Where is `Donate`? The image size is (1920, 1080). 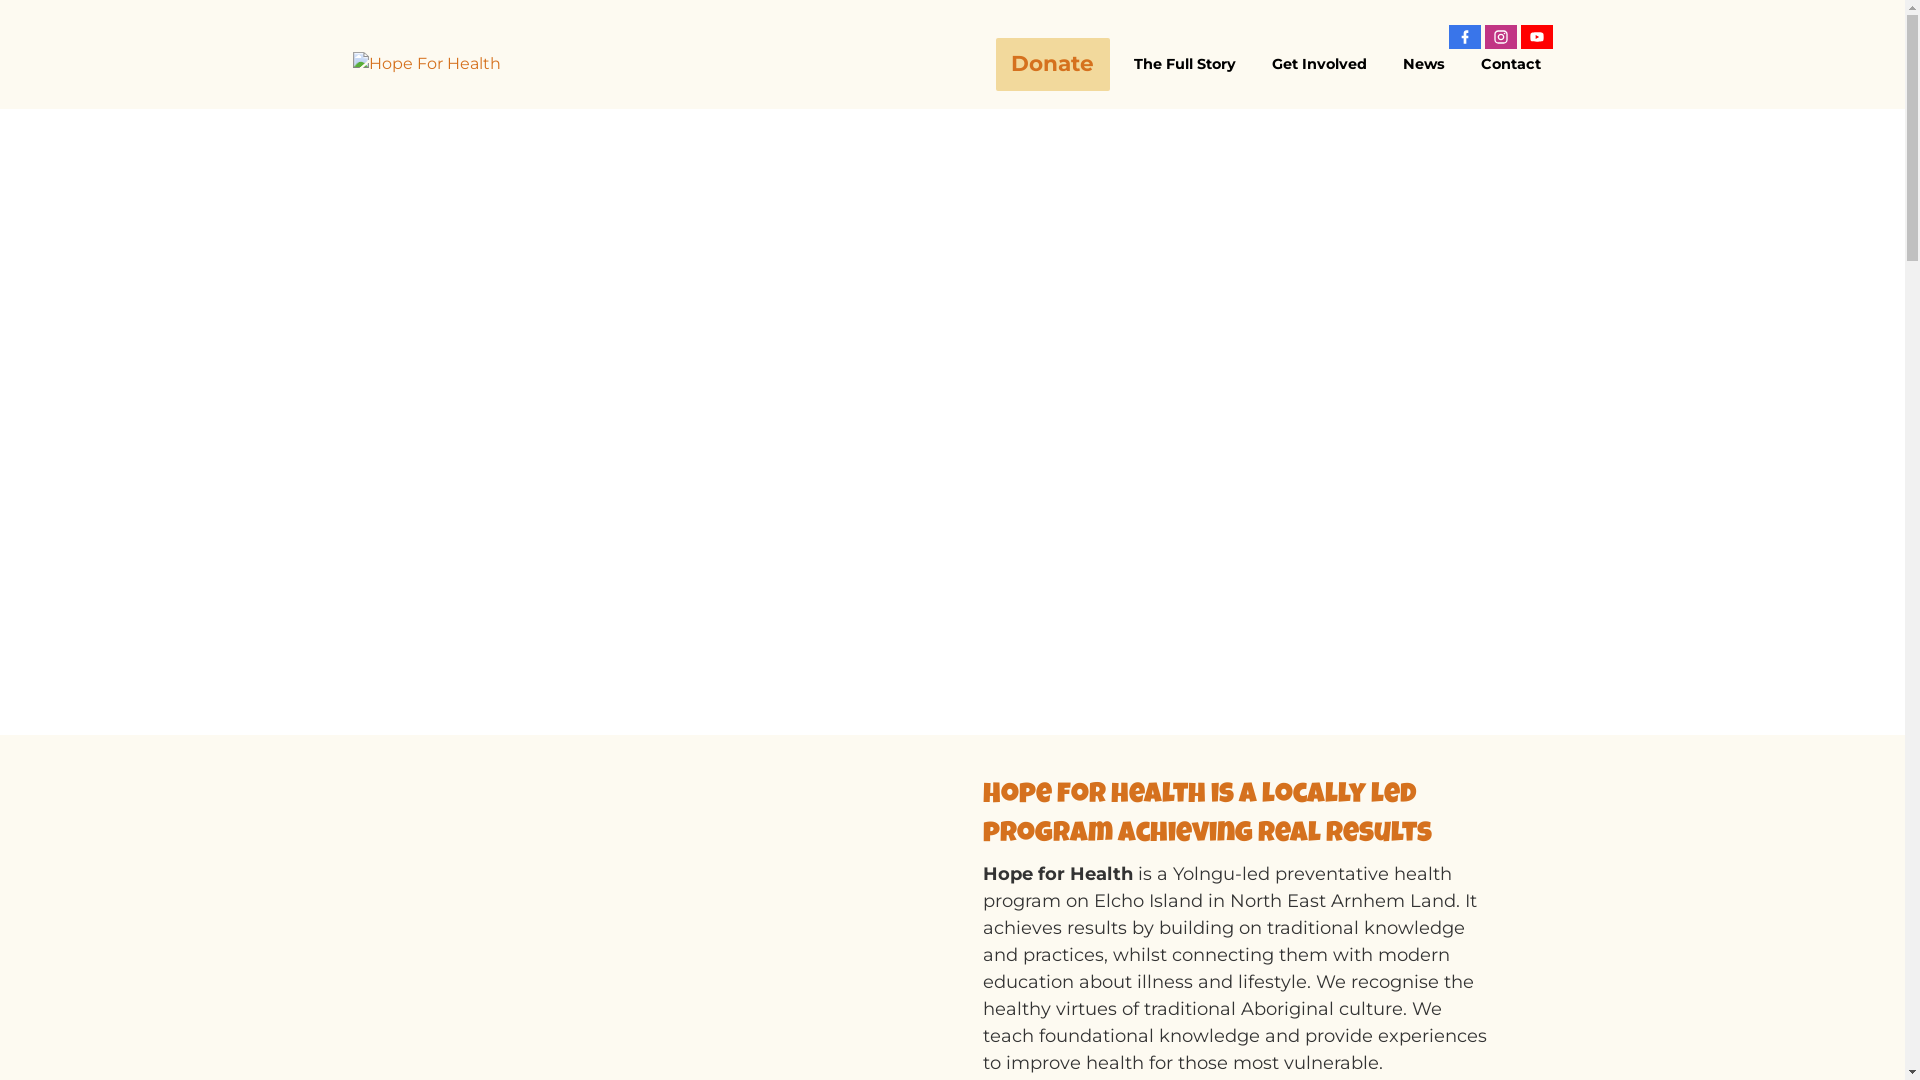 Donate is located at coordinates (1053, 64).